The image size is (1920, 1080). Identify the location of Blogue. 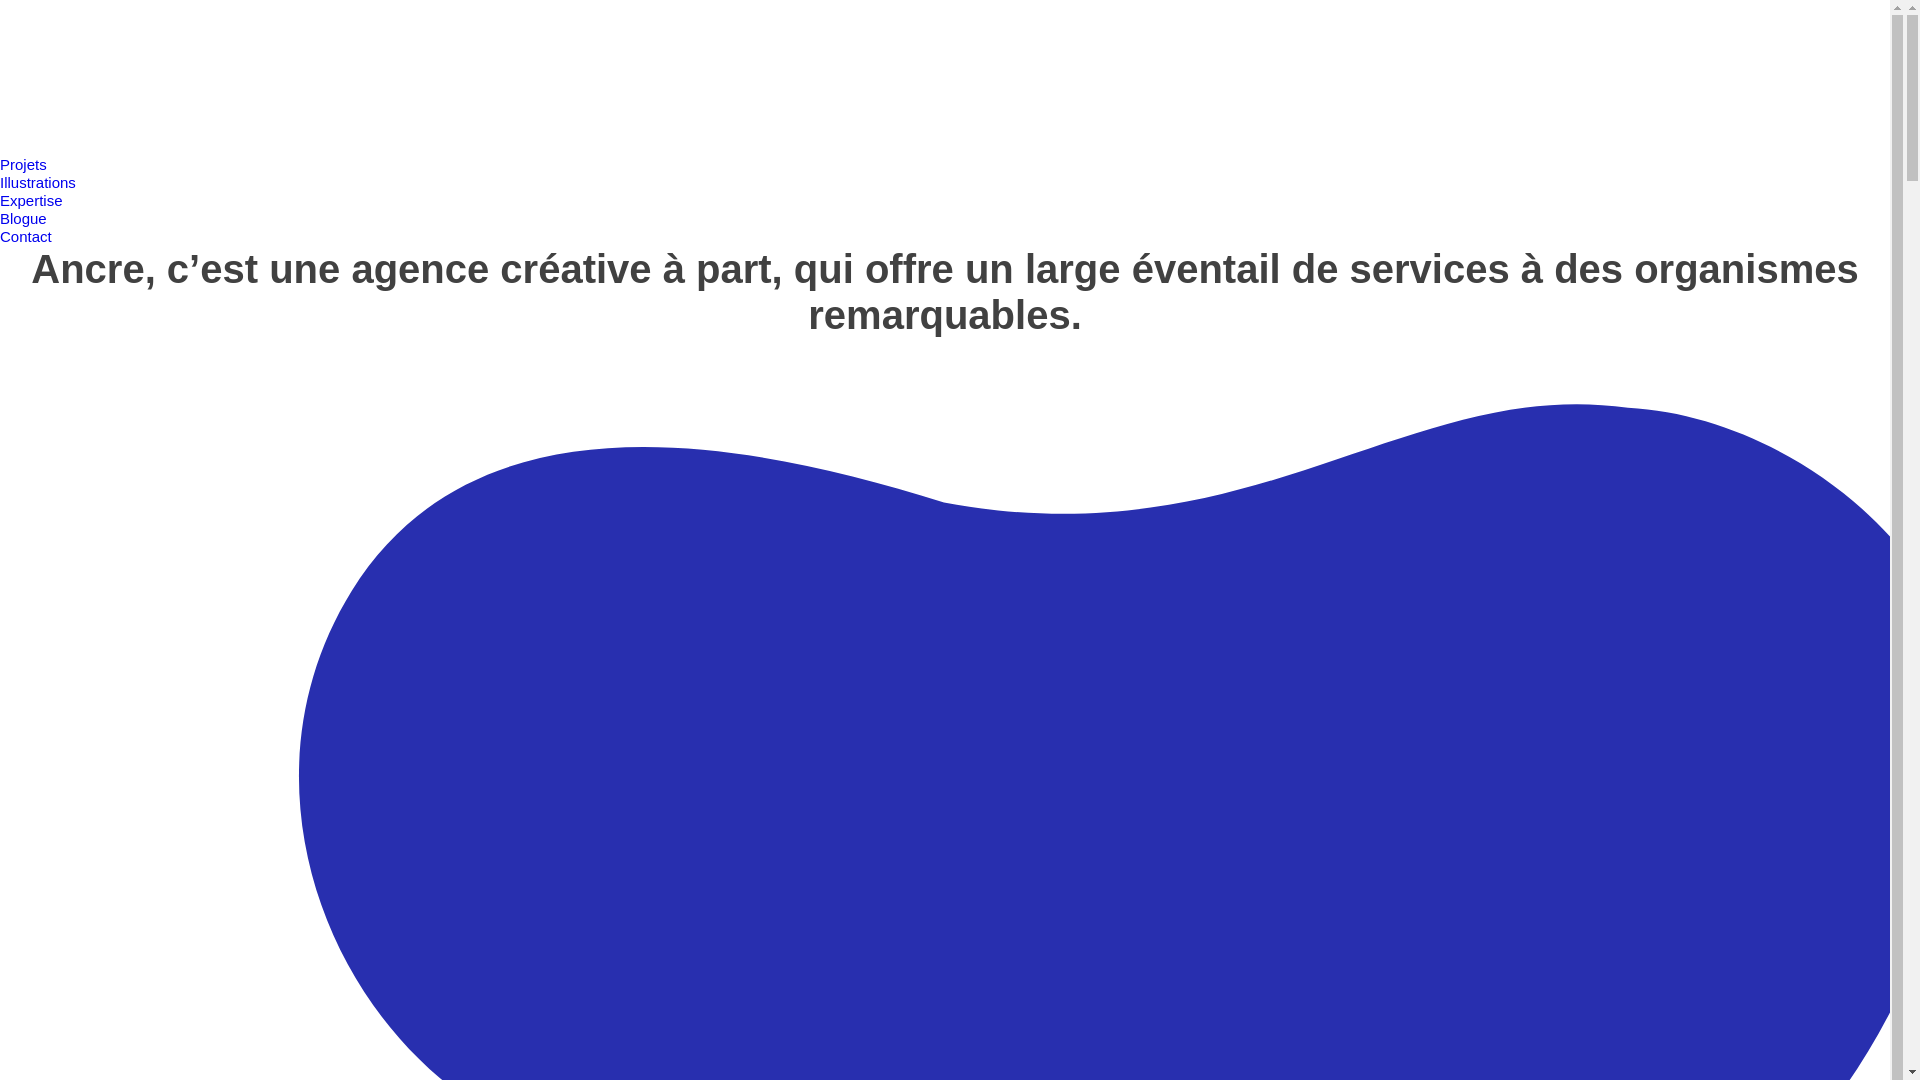
(24, 218).